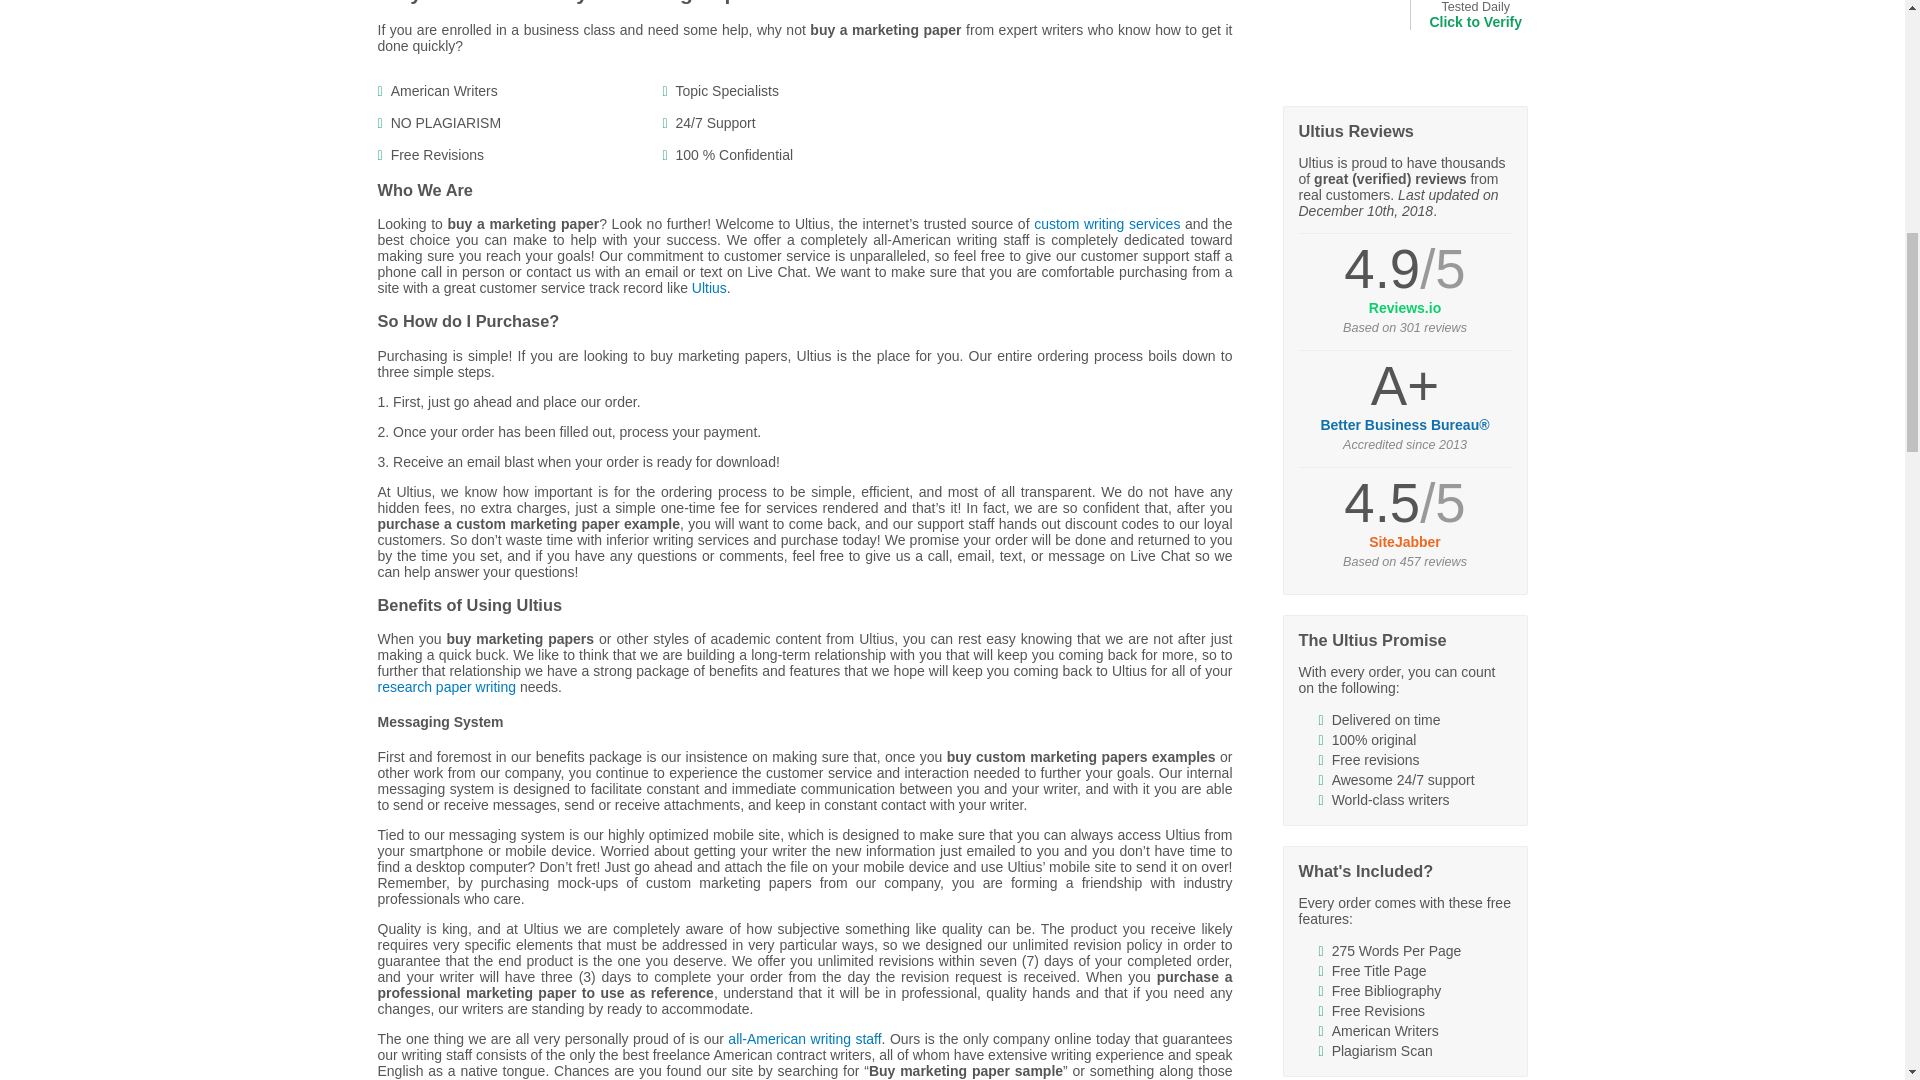 This screenshot has width=1920, height=1080. Describe the element at coordinates (1336, 45) in the screenshot. I see `McAfee Secured - Test Daily - Click to Verify` at that location.